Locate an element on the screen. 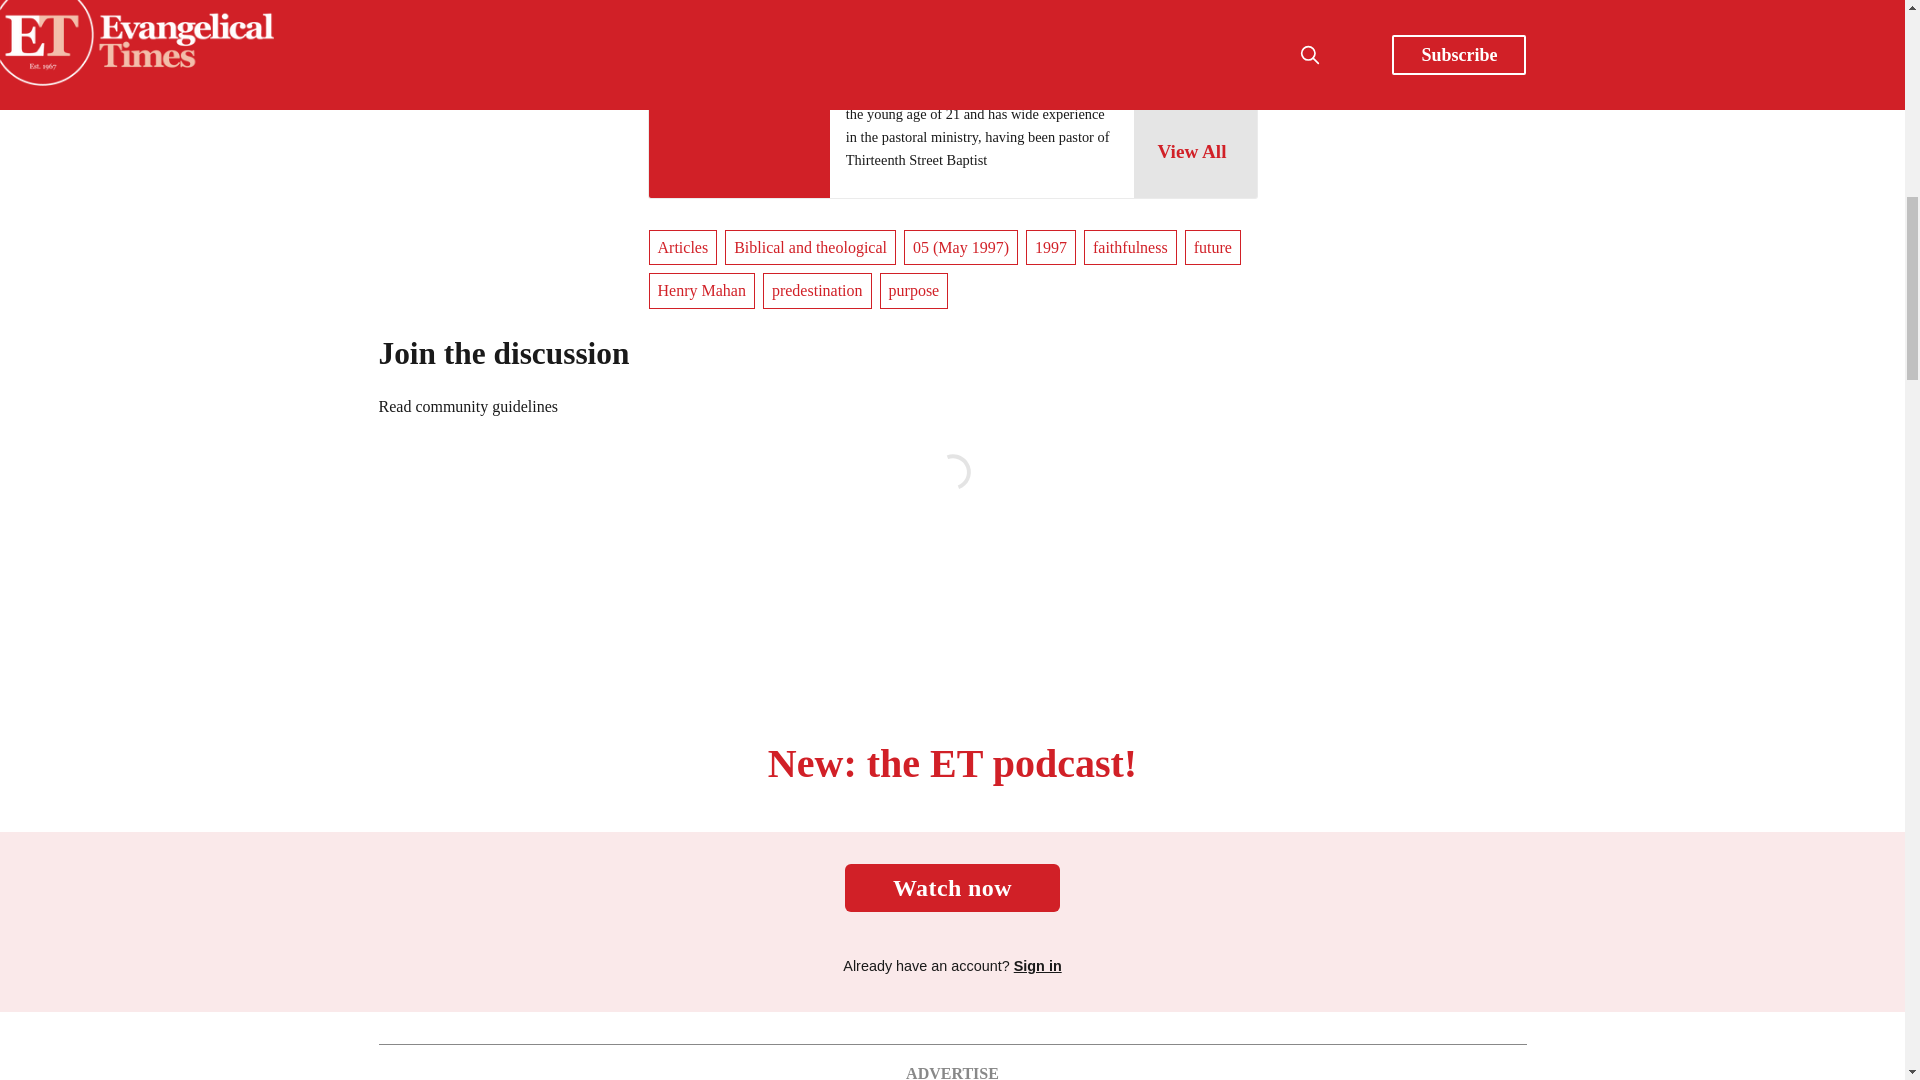 The width and height of the screenshot is (1920, 1080). Henry Mahan is located at coordinates (701, 290).